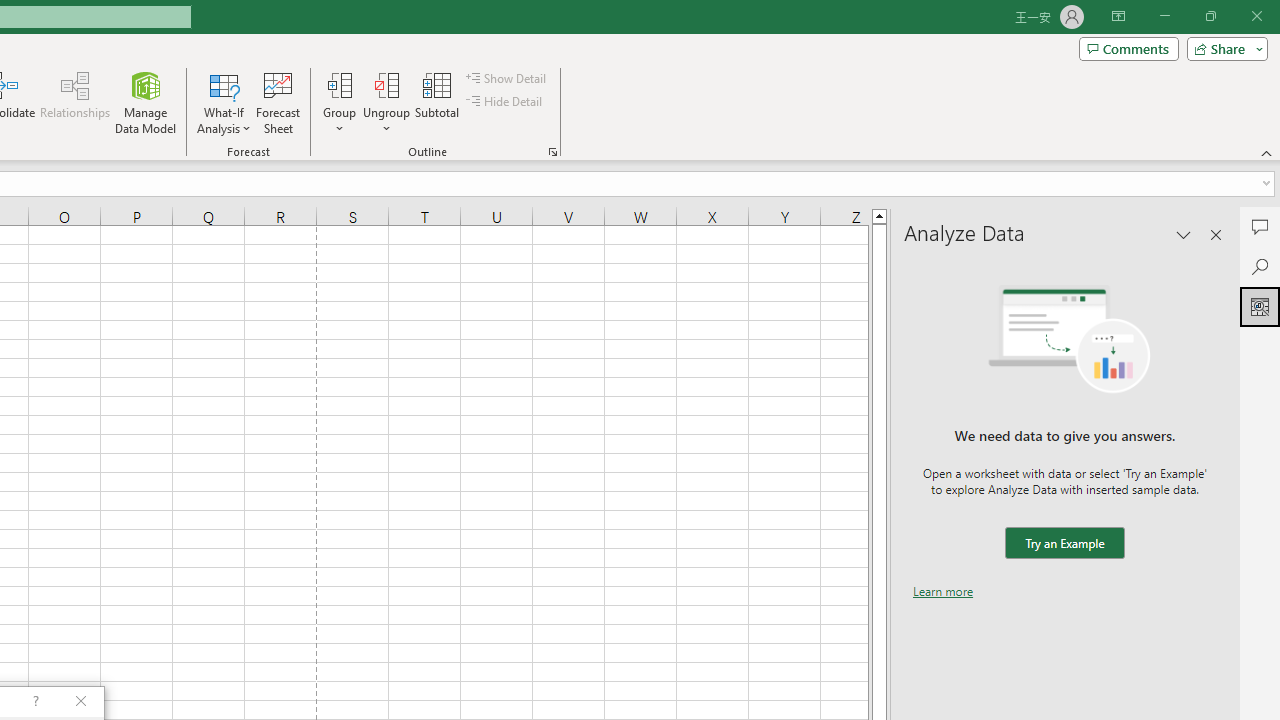 Image resolution: width=1280 pixels, height=720 pixels. I want to click on Close pane, so click(1216, 234).